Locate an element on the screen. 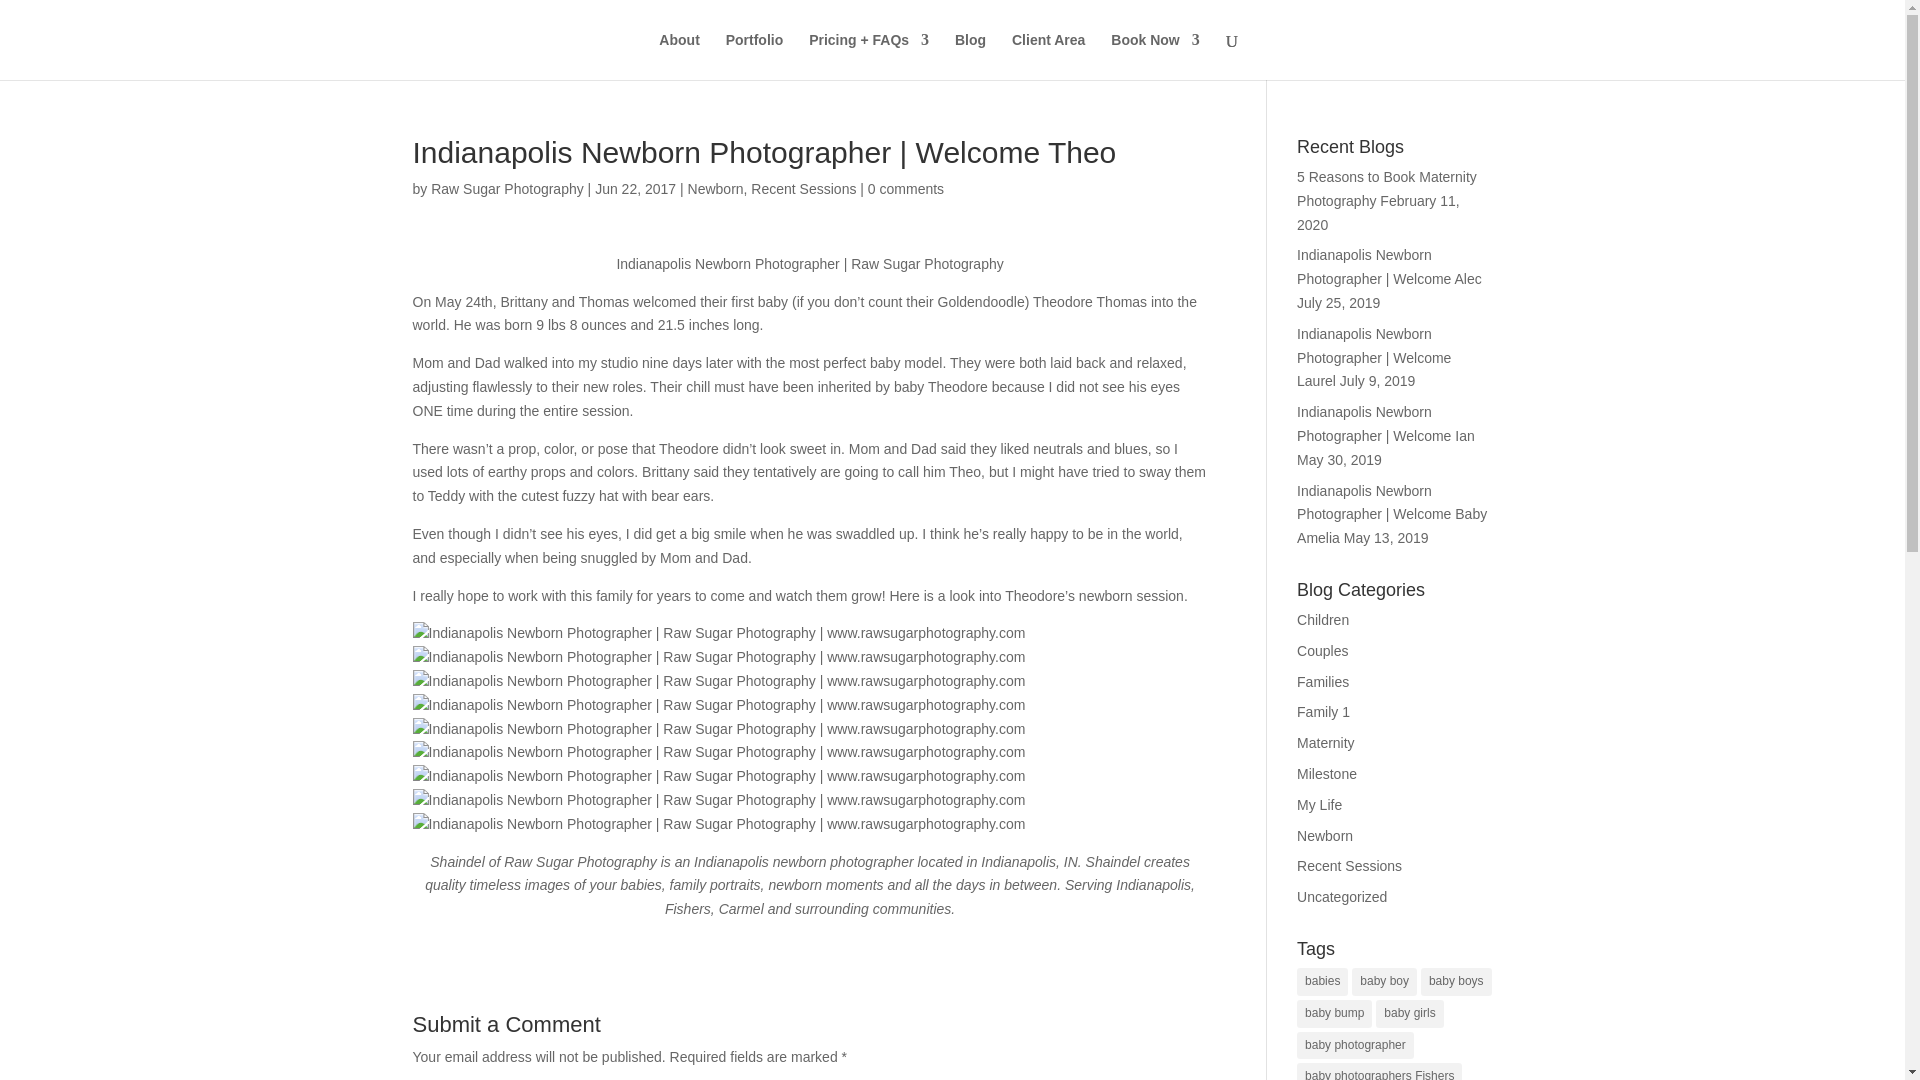 The image size is (1920, 1080). Raw Sugar Photography is located at coordinates (506, 188).